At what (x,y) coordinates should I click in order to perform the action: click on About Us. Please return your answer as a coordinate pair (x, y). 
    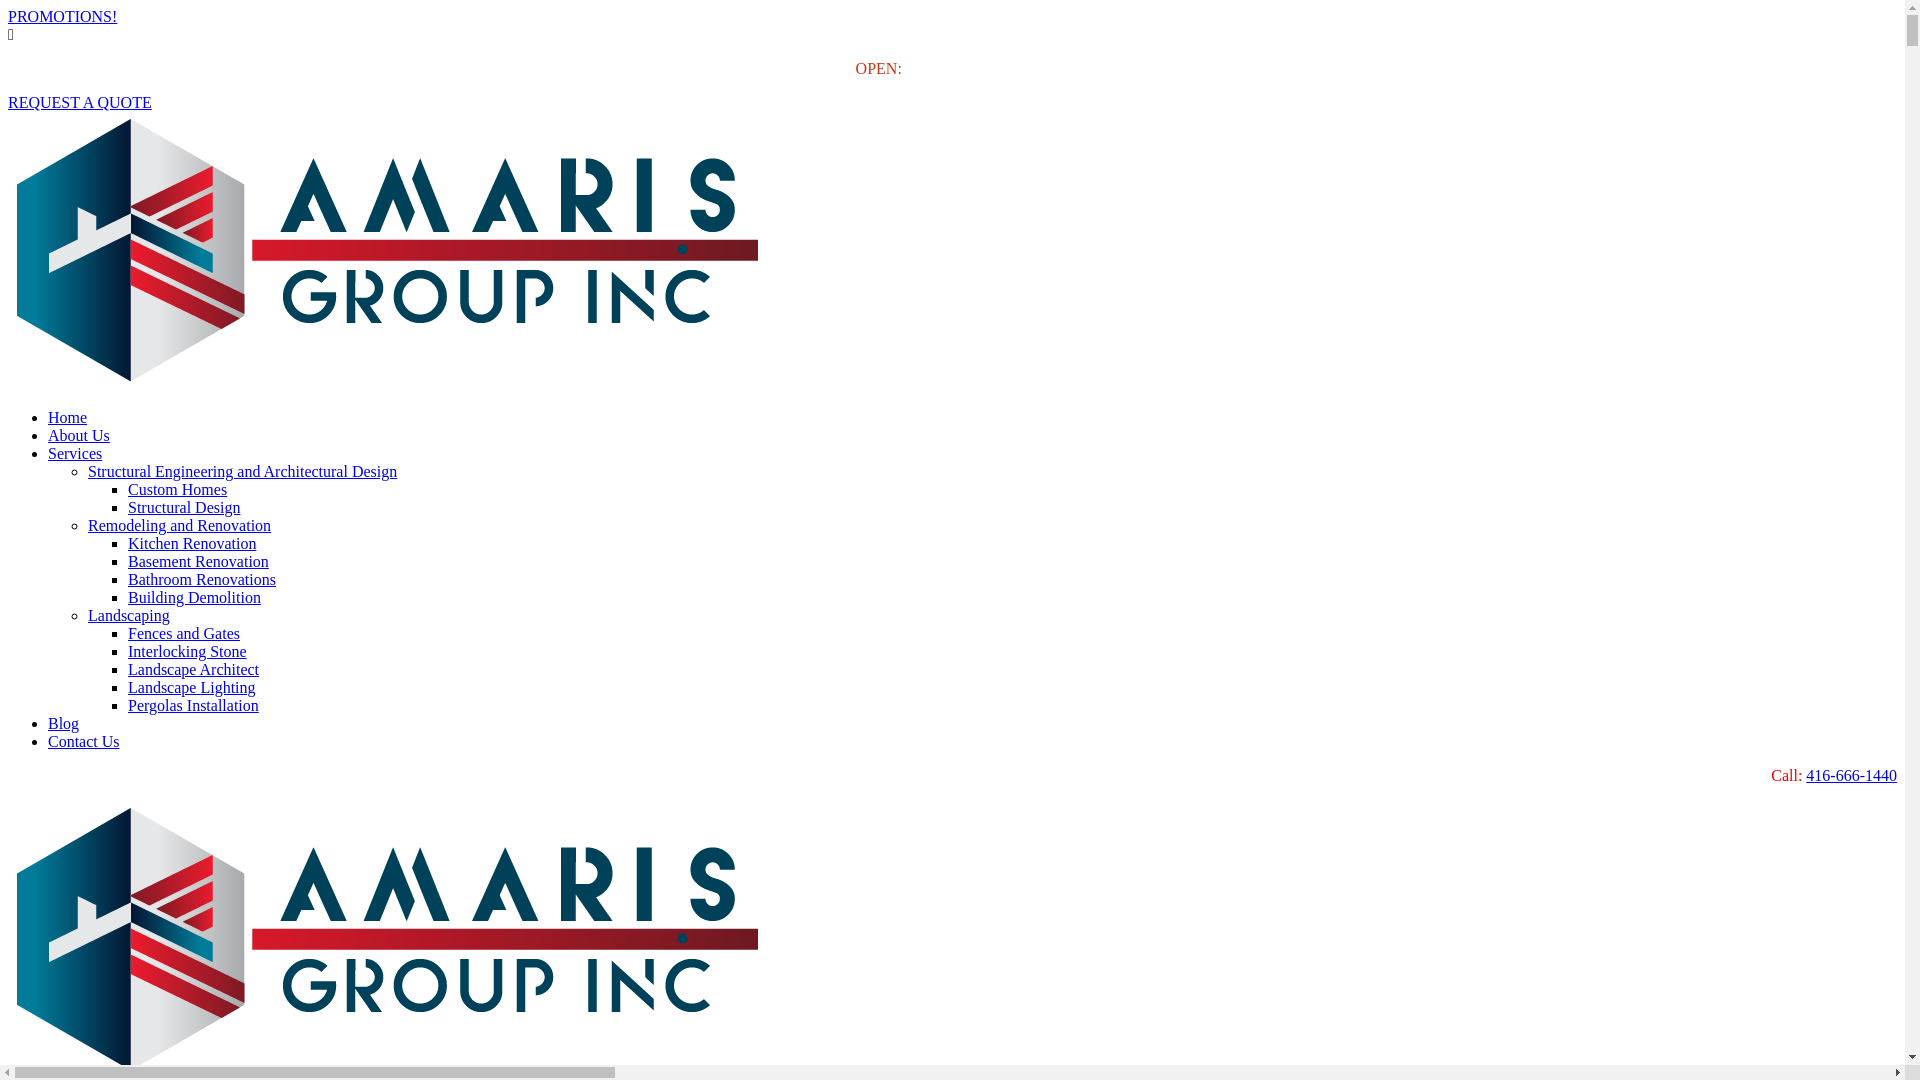
    Looking at the image, I should click on (79, 436).